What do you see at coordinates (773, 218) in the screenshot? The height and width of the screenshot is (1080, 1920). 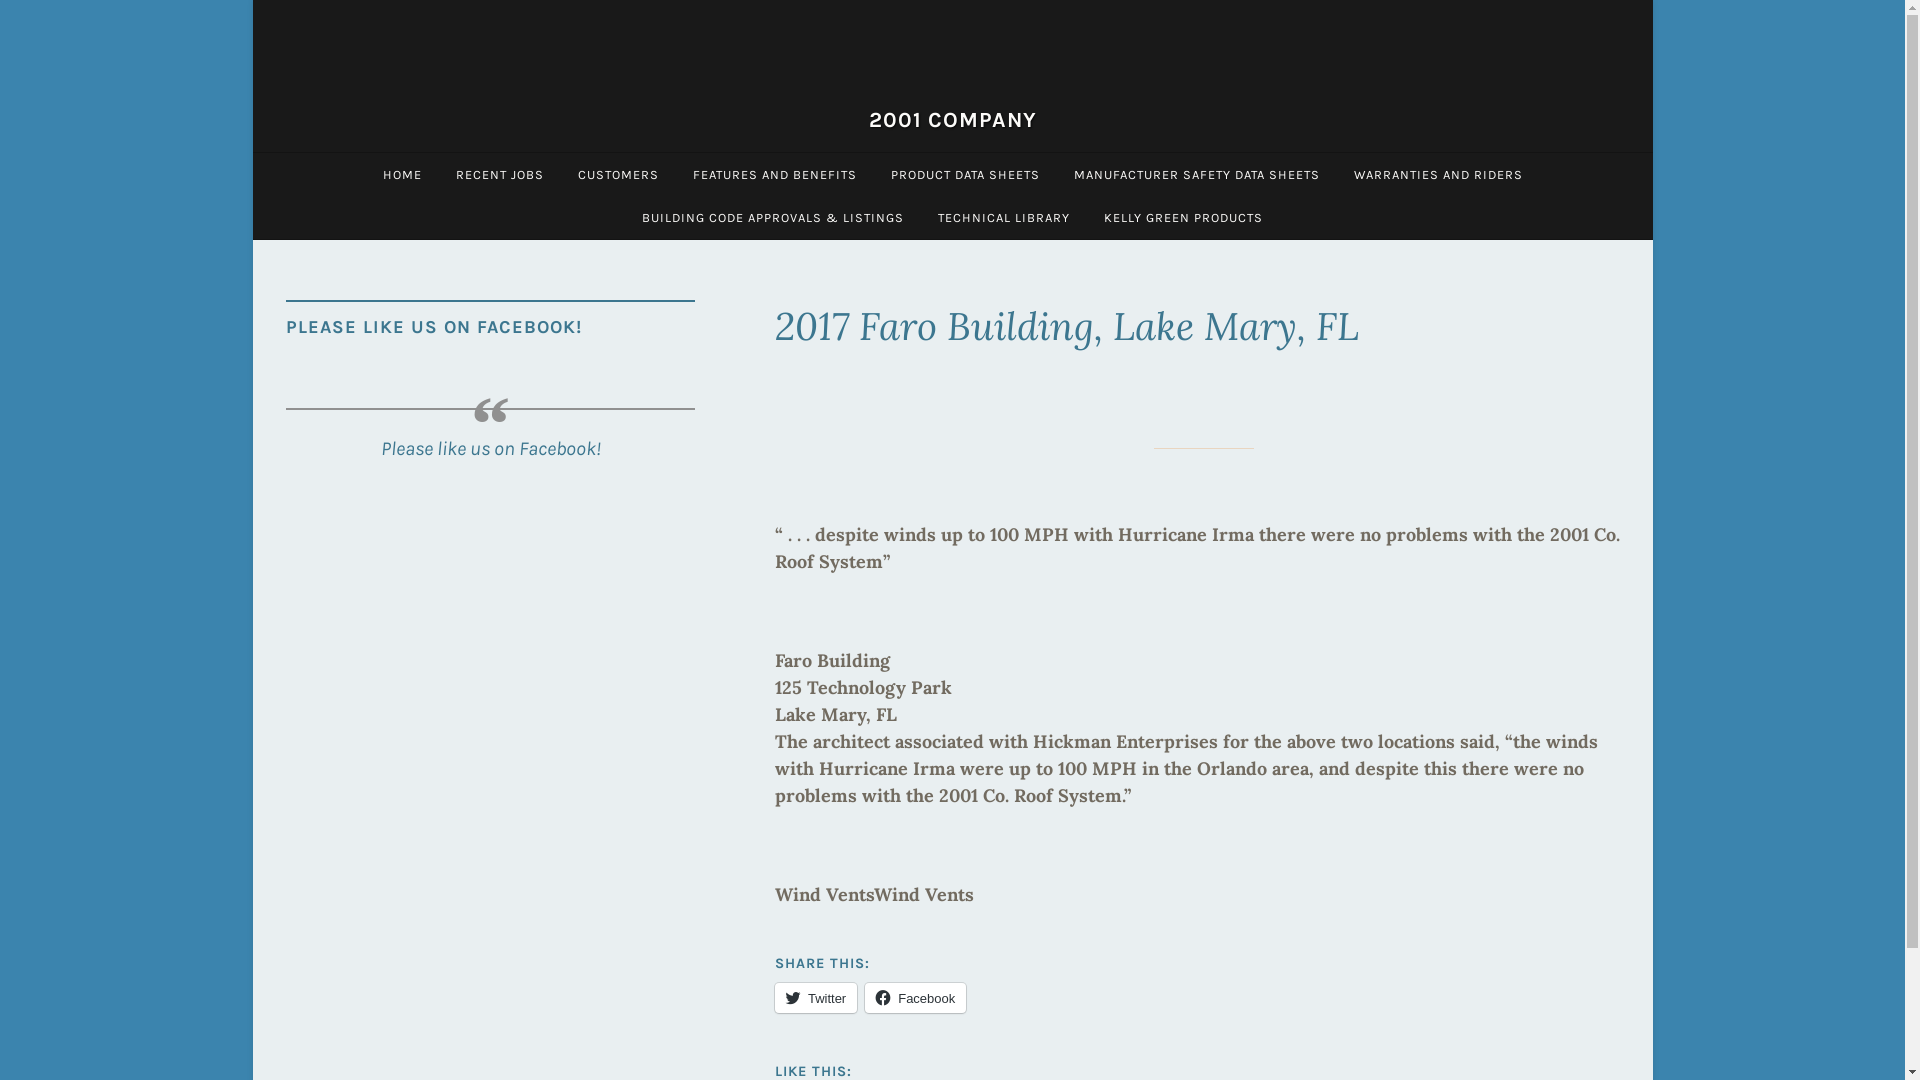 I see `BUILDING CODE APPROVALS & LISTINGS` at bounding box center [773, 218].